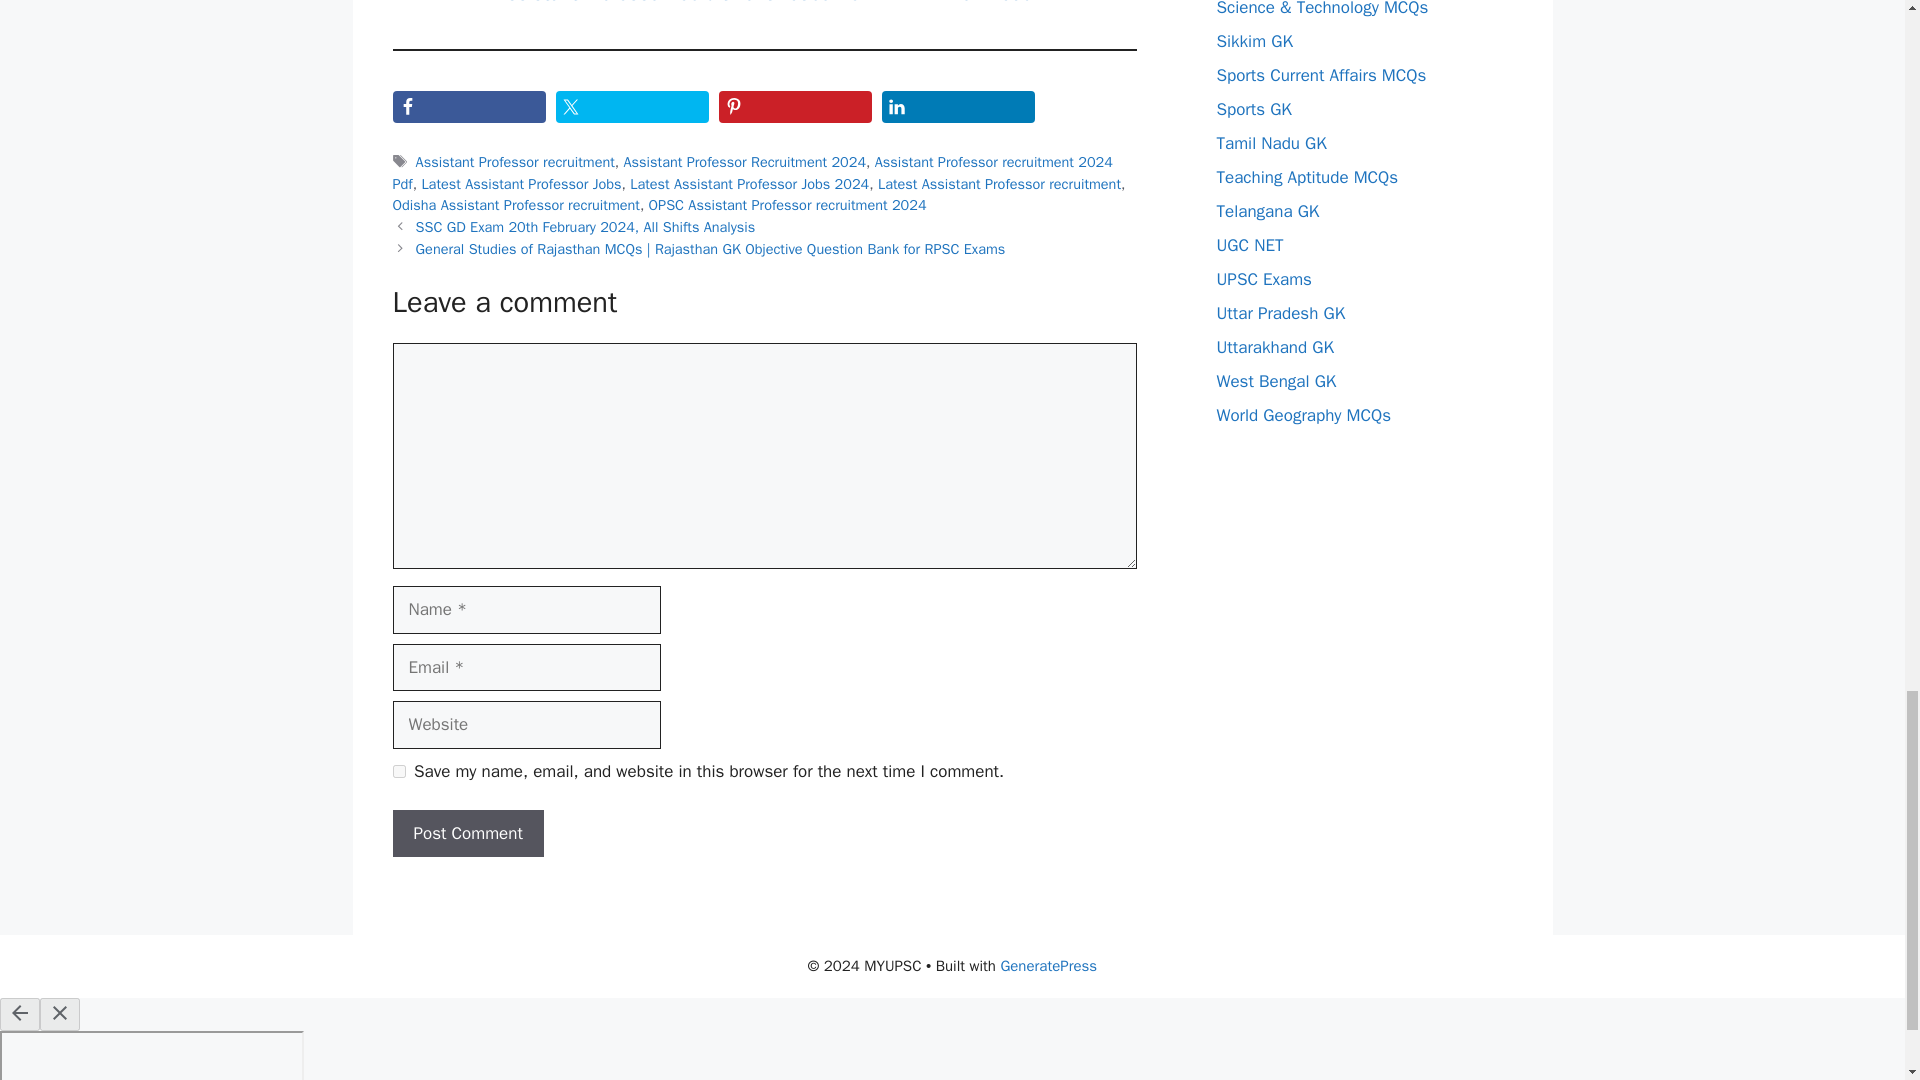 The image size is (1920, 1080). I want to click on Share on Facebook, so click(468, 106).